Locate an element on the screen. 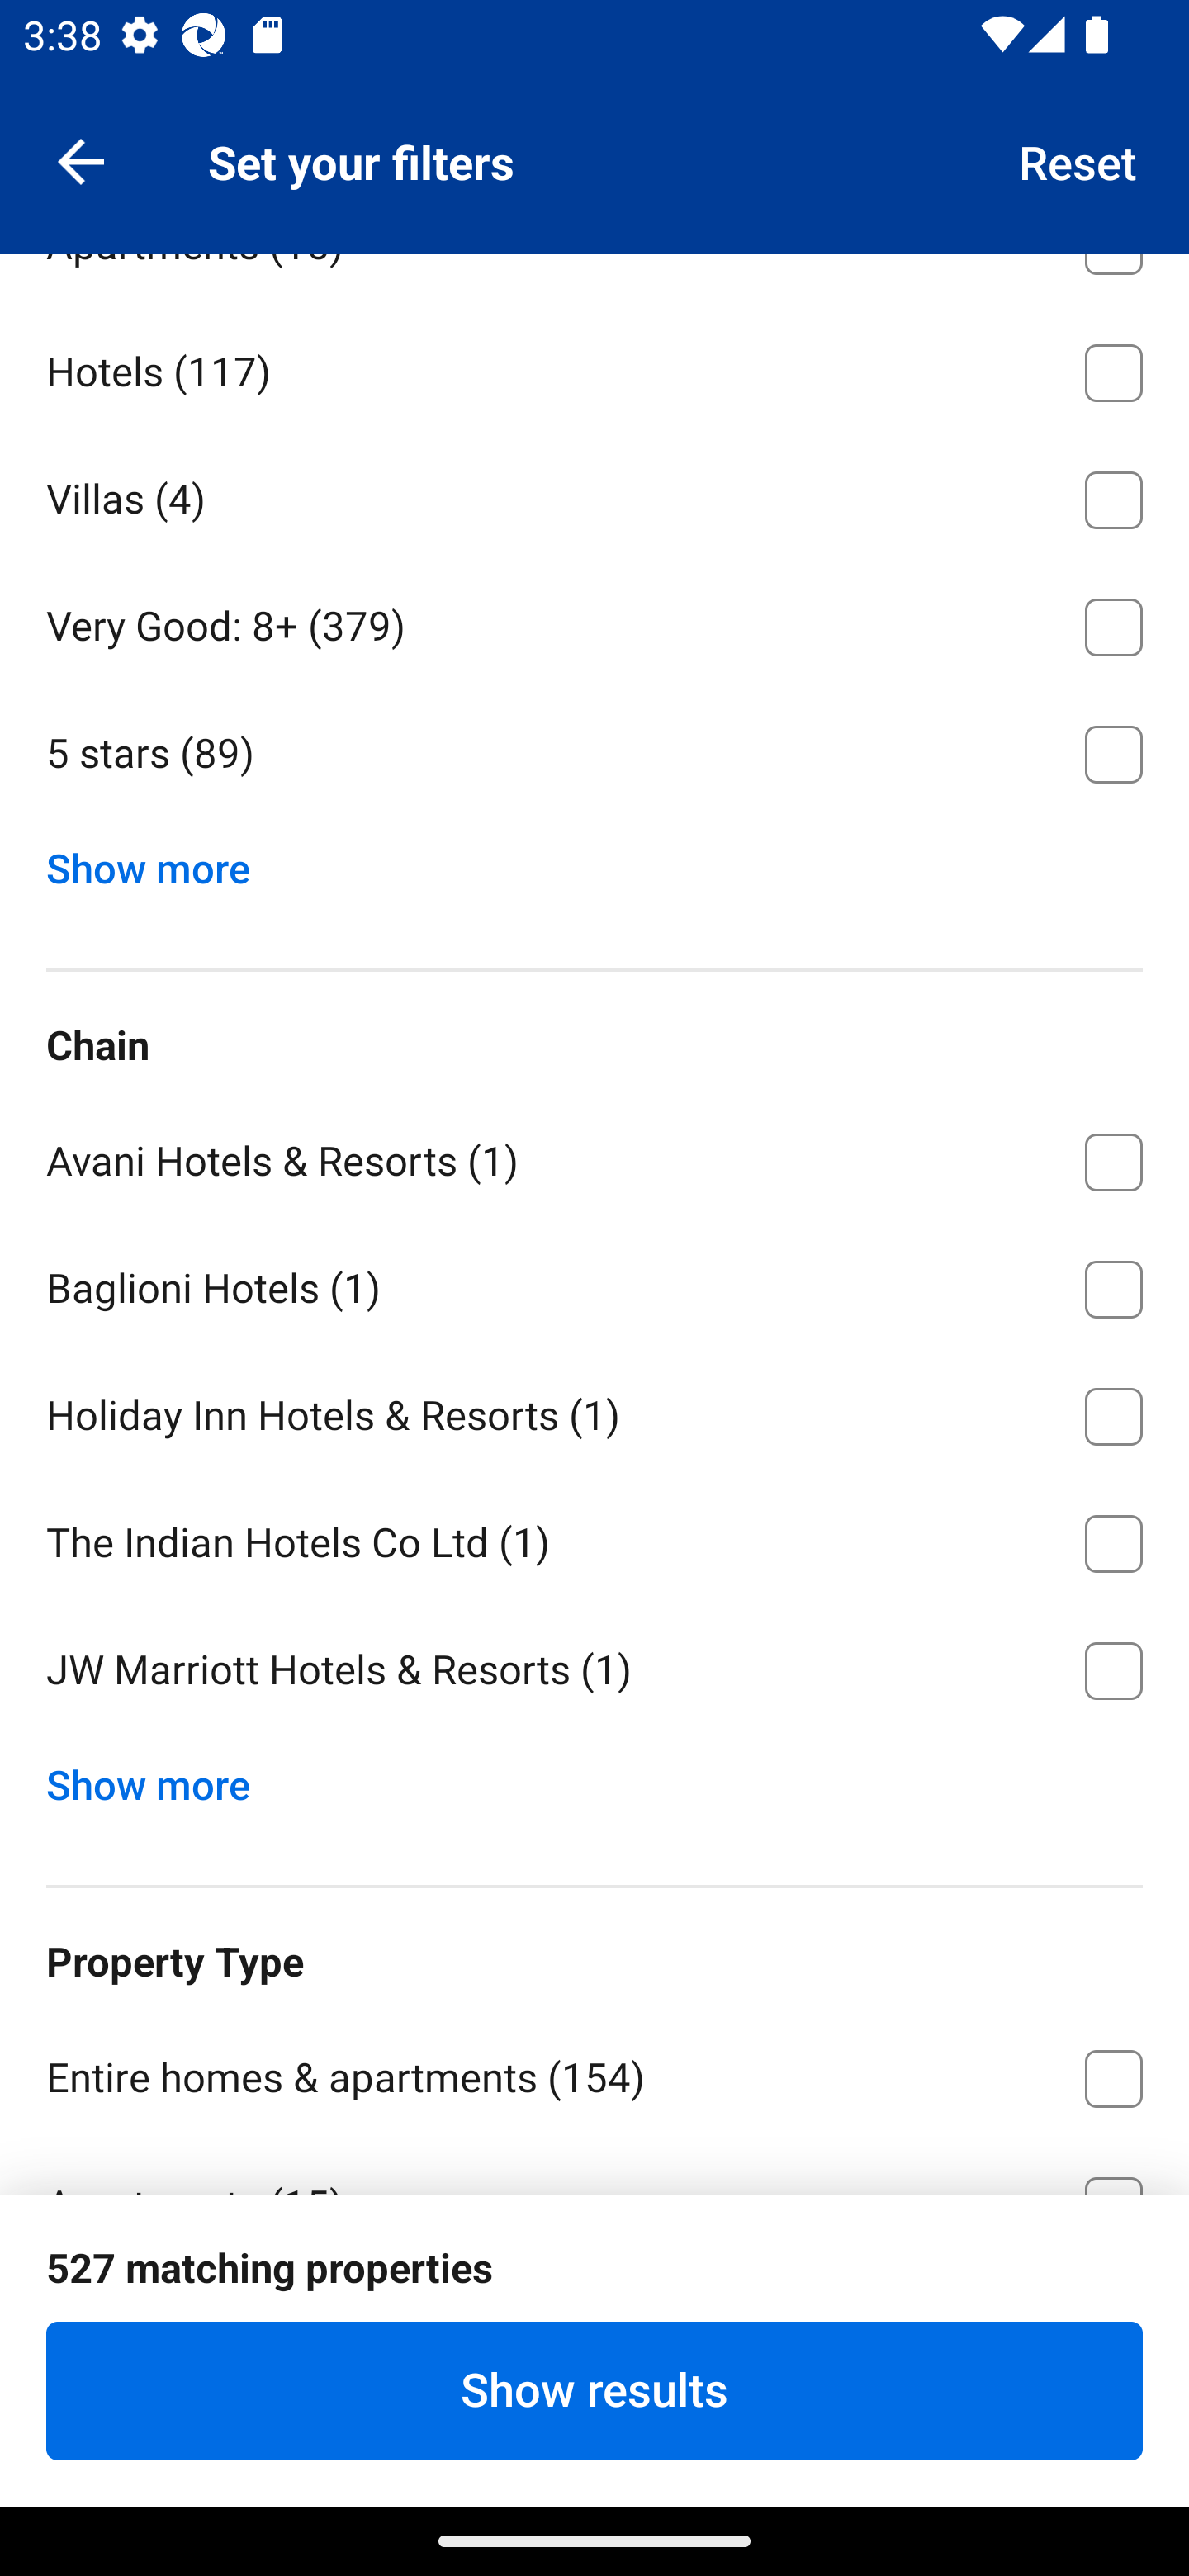  The Indian Hotels Co Ltd ⁦(1) is located at coordinates (594, 1537).